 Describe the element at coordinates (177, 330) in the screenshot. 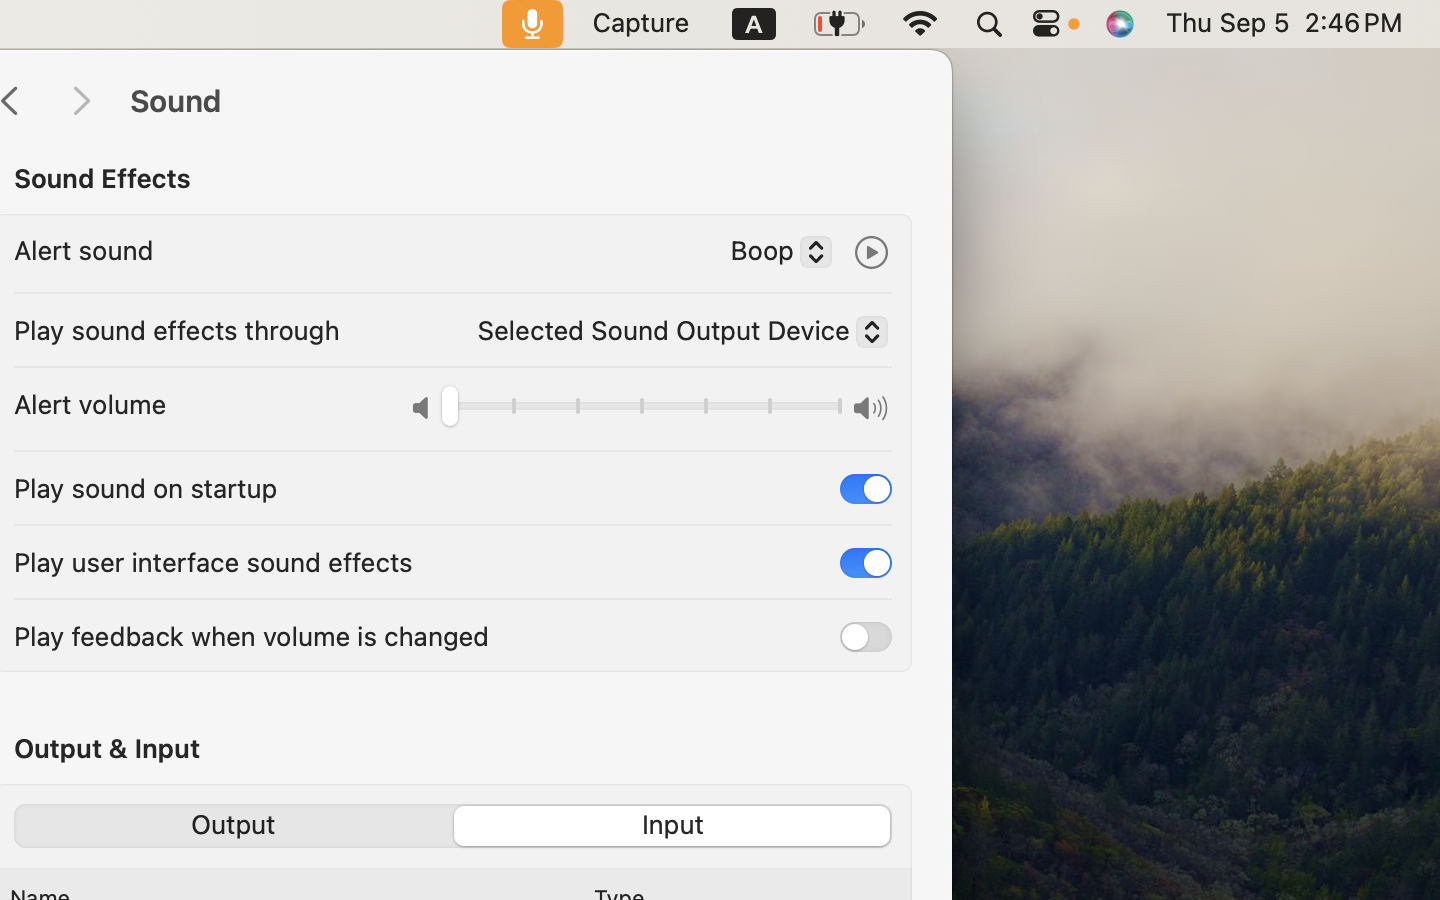

I see `Play sound effects through` at that location.